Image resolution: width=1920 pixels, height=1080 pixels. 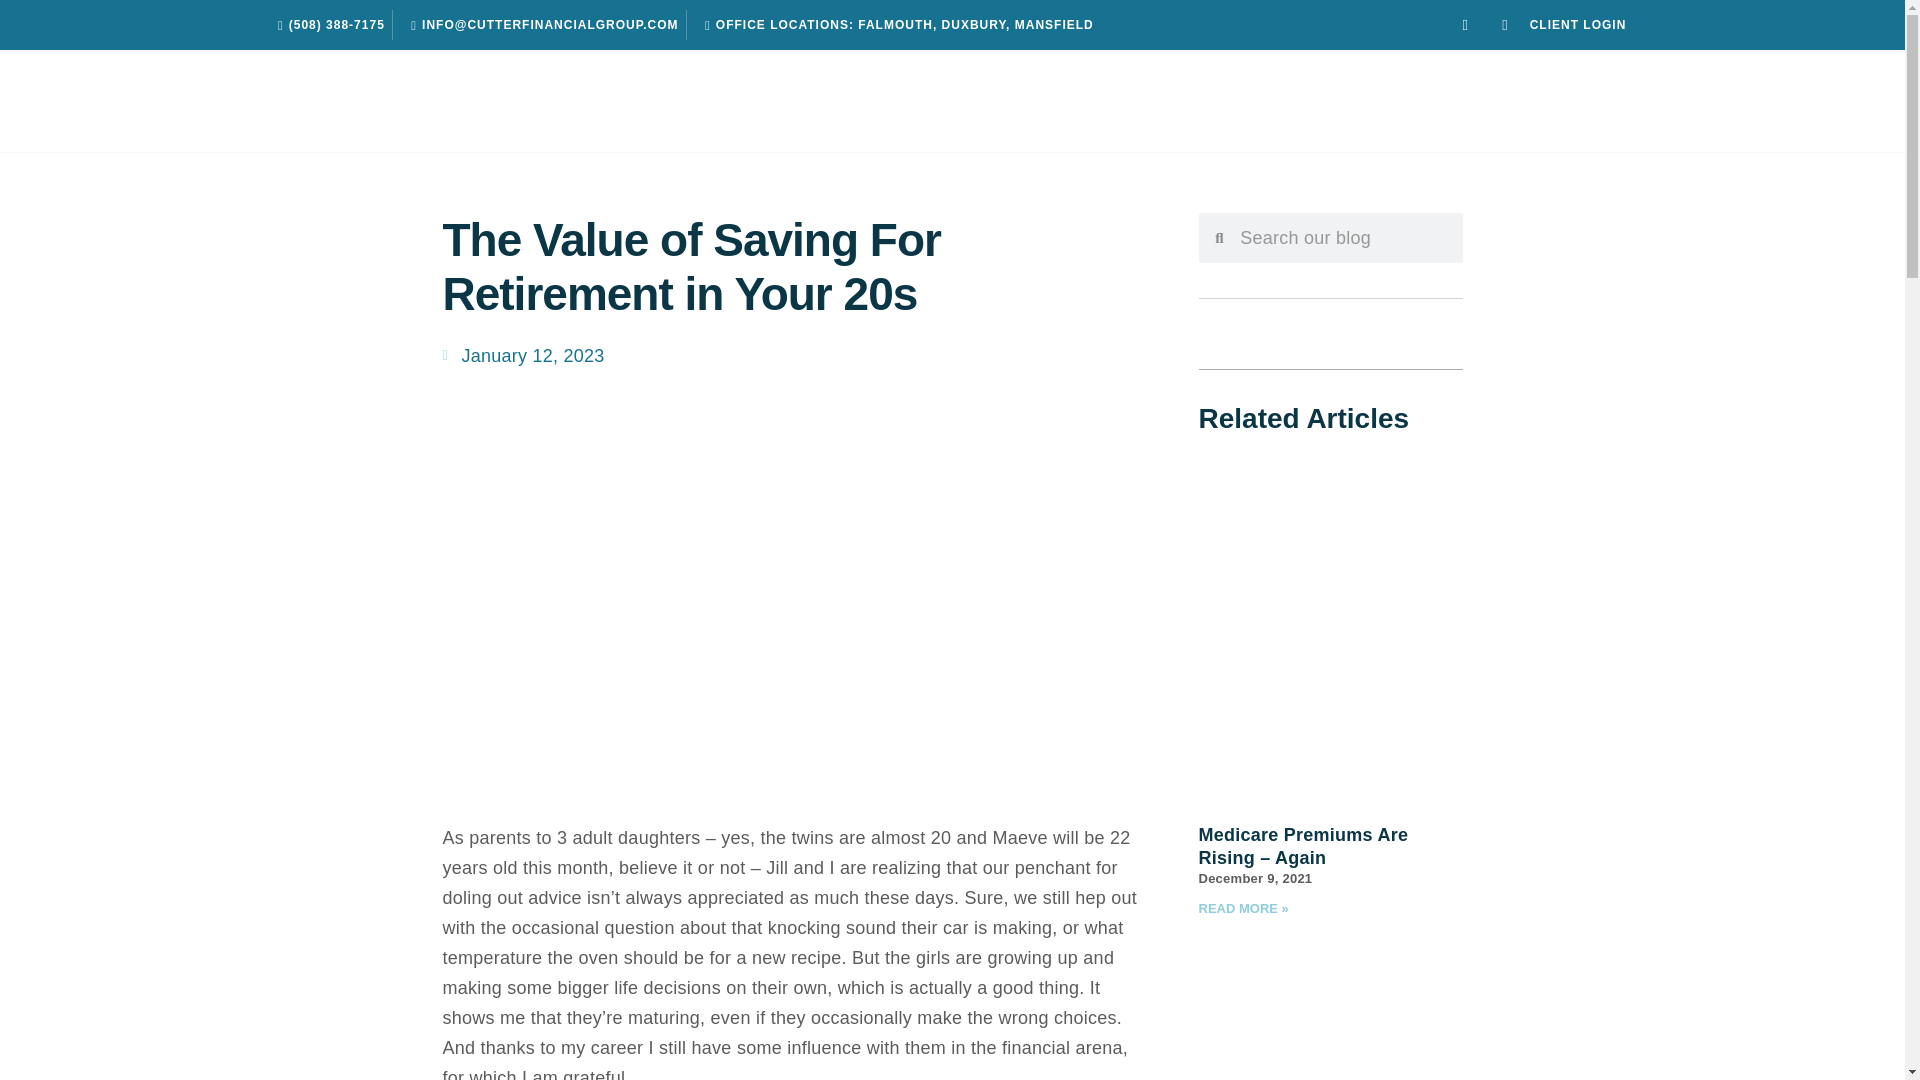 I want to click on Contact Us, so click(x=1584, y=102).